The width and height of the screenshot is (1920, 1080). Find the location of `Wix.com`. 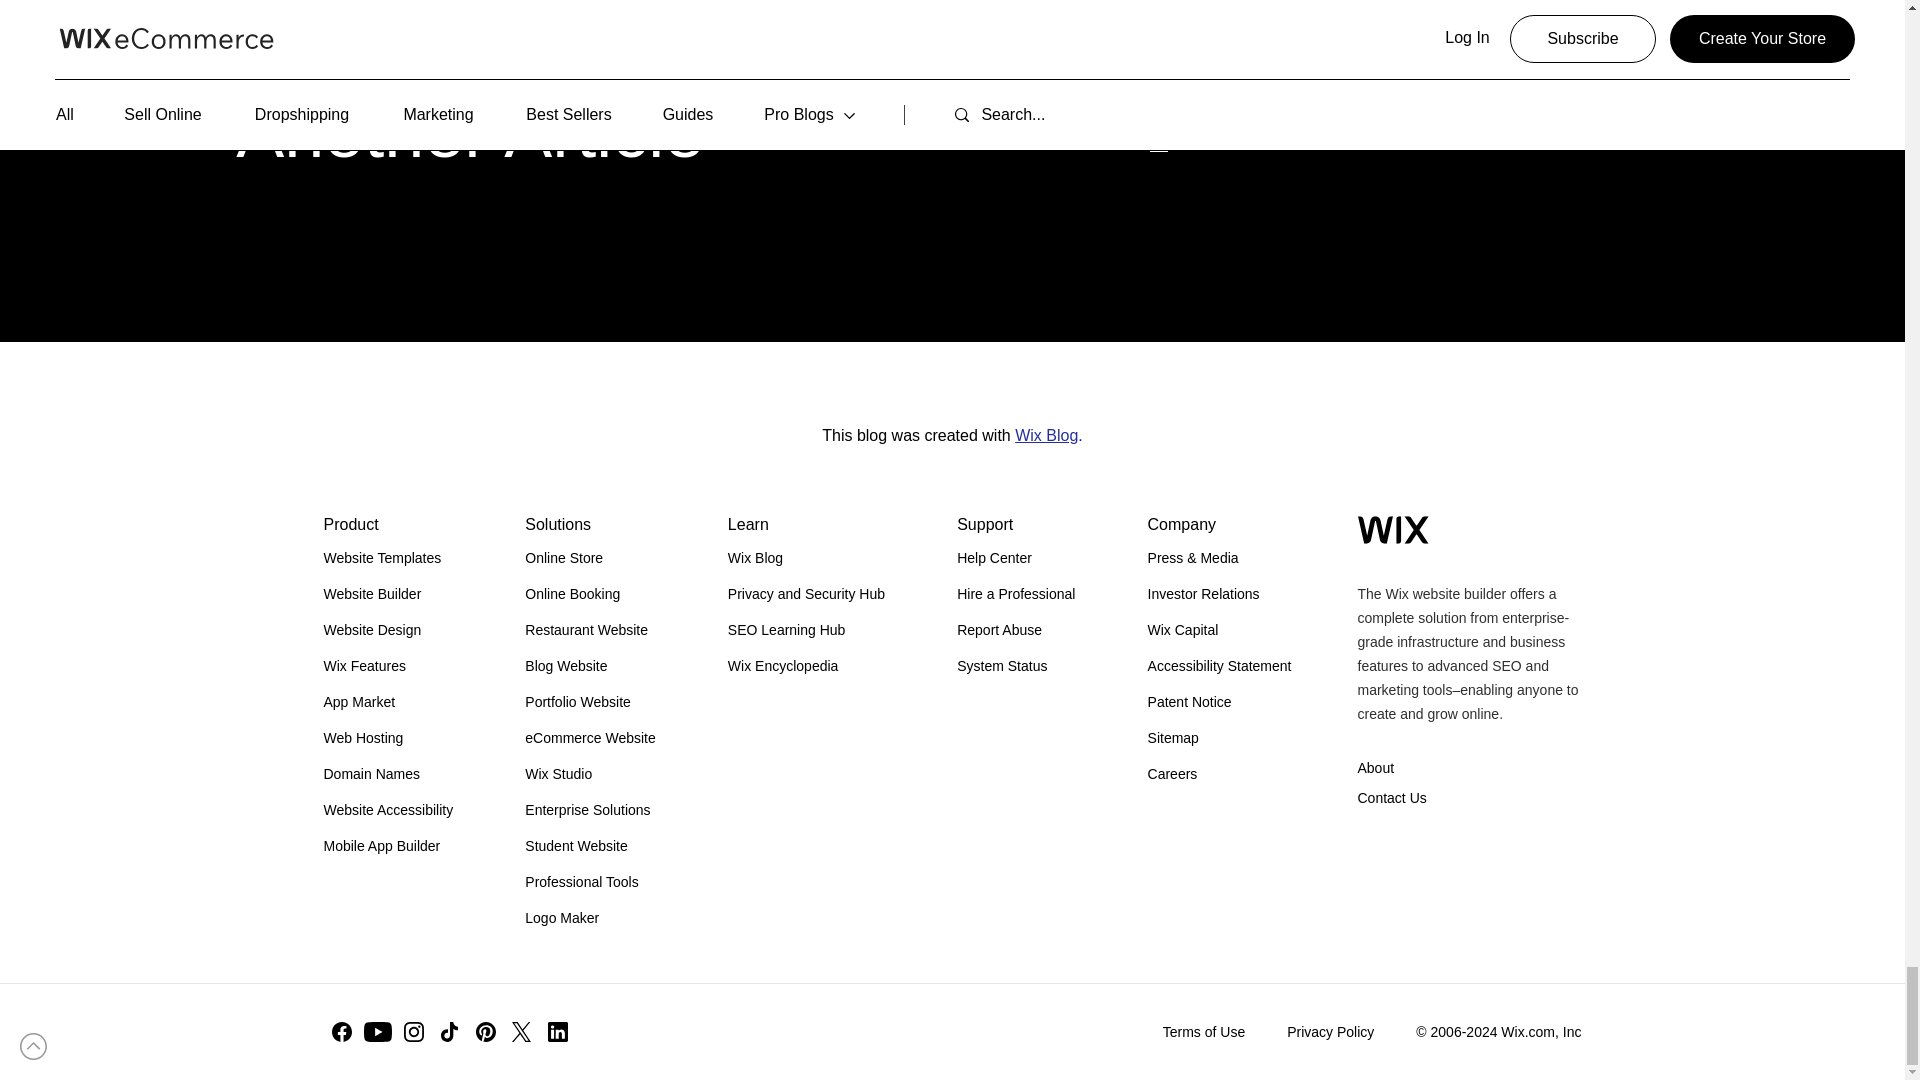

Wix.com is located at coordinates (1392, 530).